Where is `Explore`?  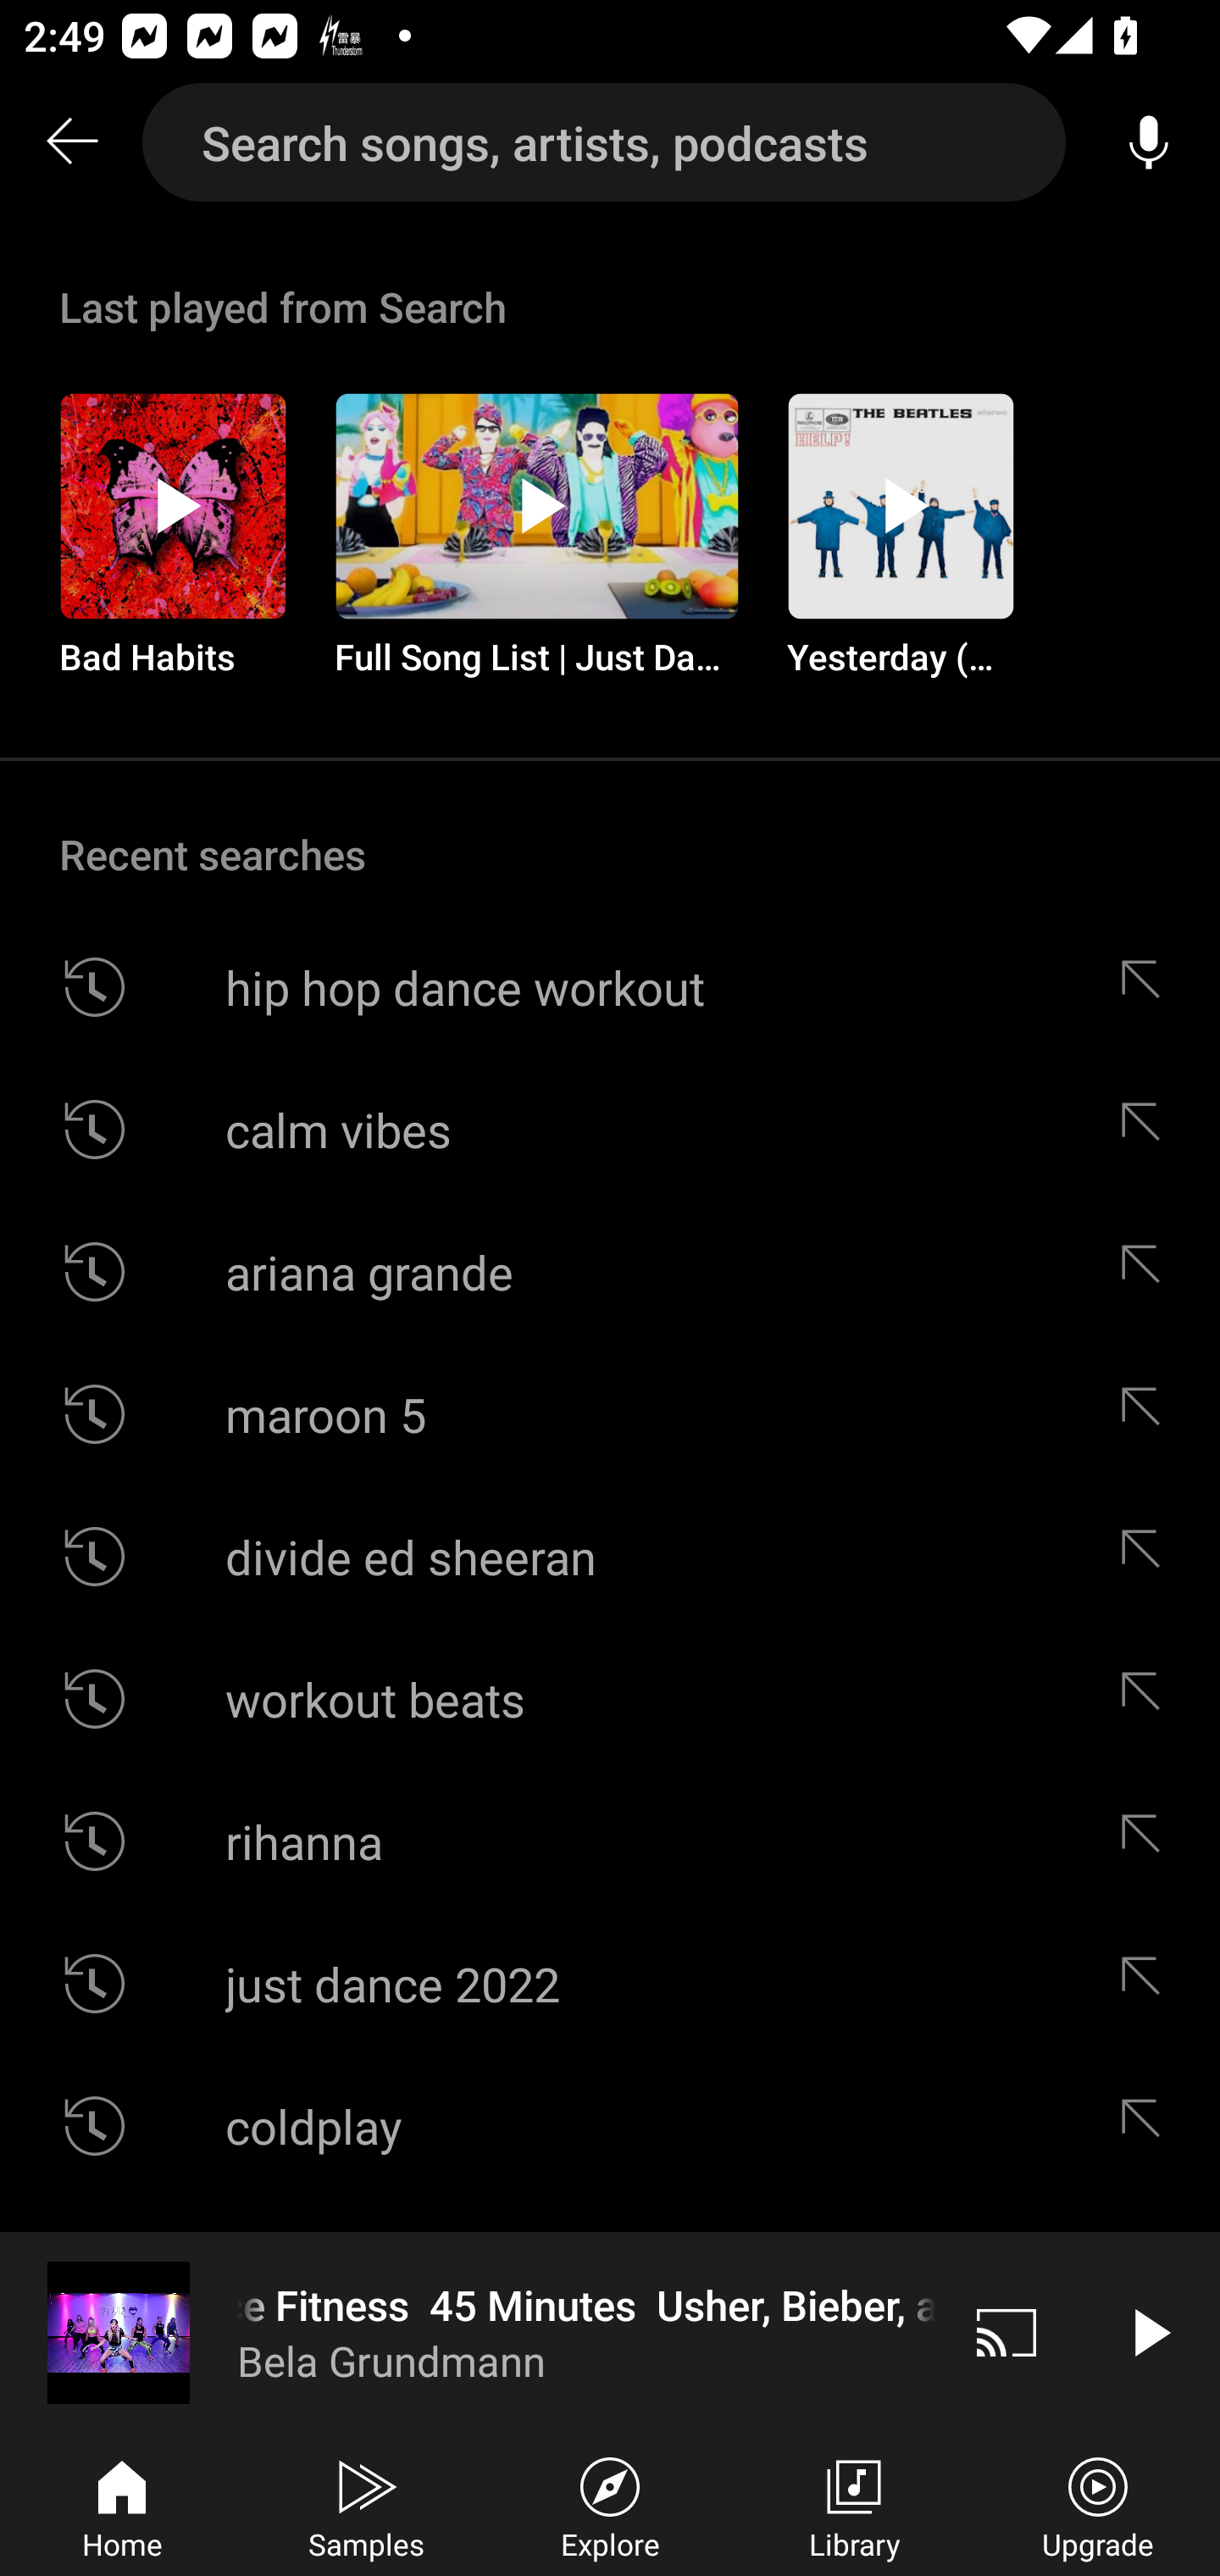 Explore is located at coordinates (610, 2505).